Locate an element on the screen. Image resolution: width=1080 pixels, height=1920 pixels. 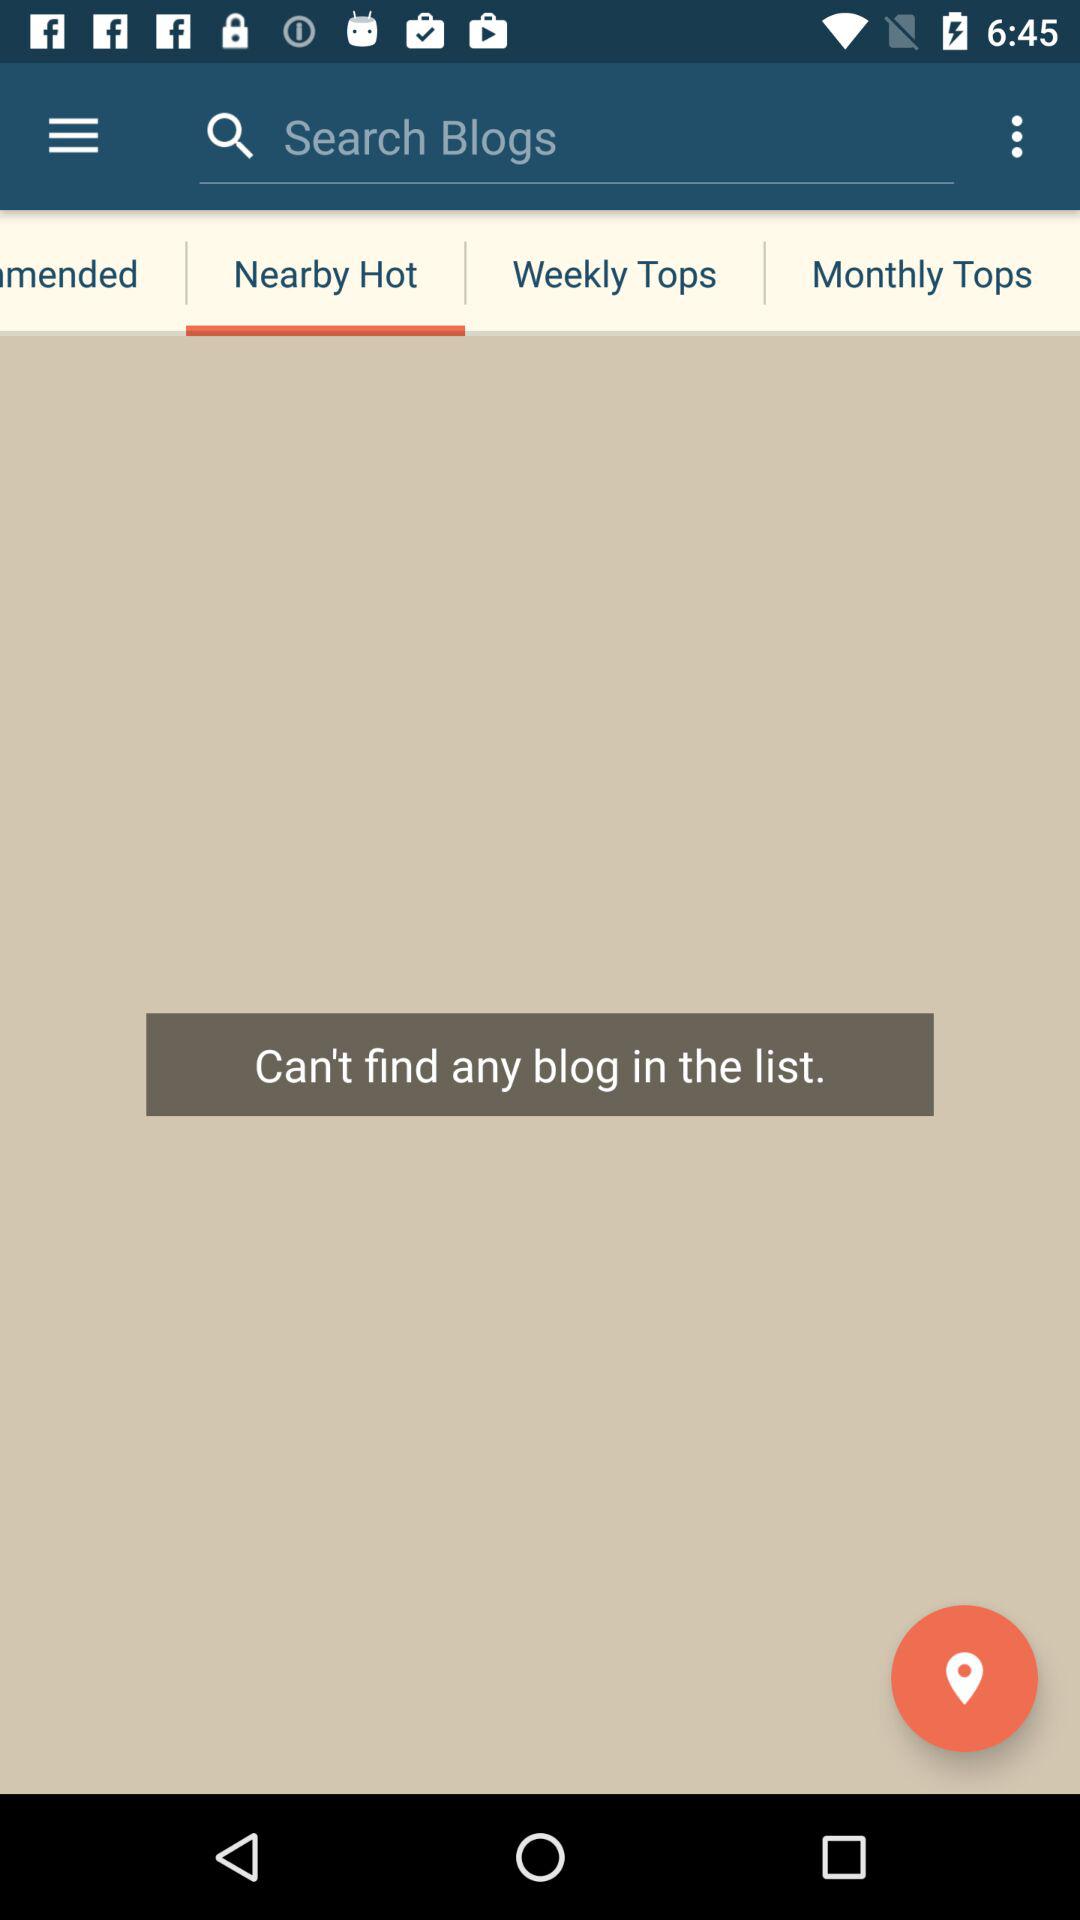
turn off the monthly tops is located at coordinates (922, 272).